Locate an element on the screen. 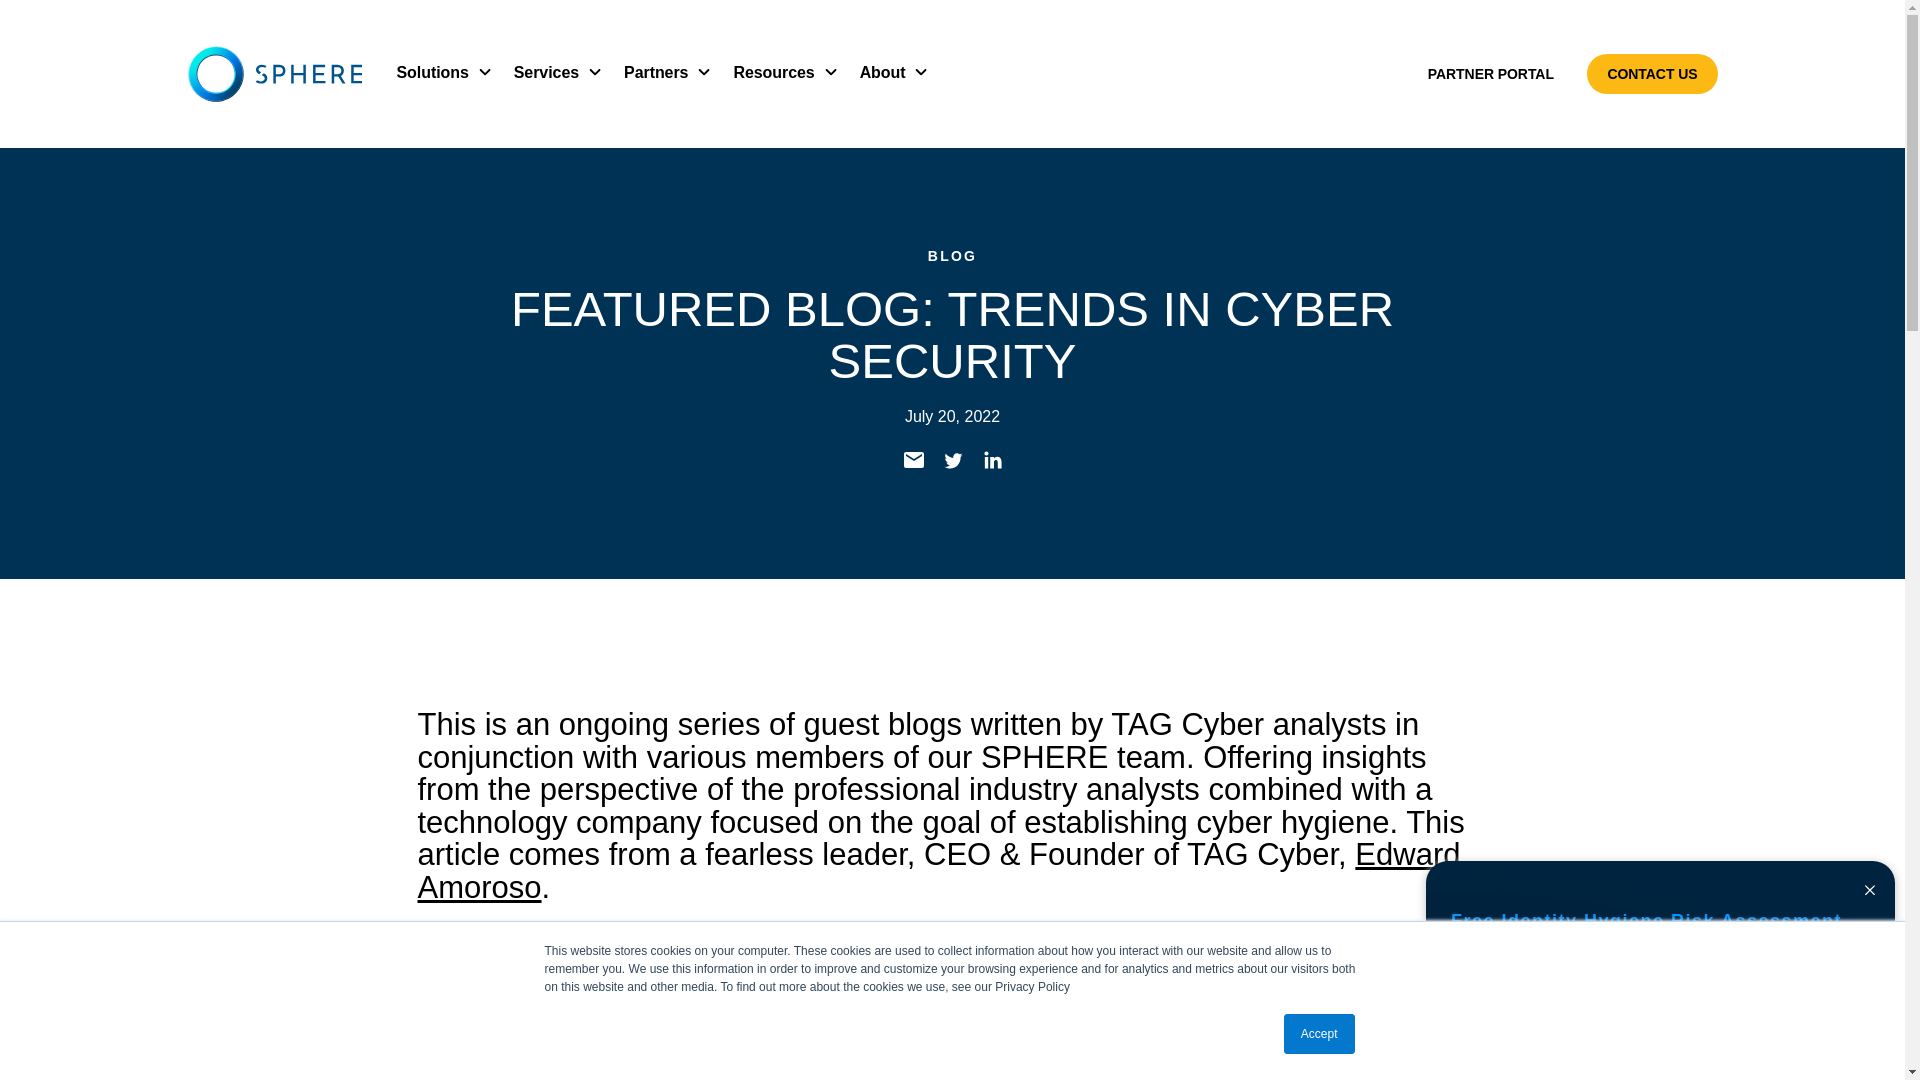 The width and height of the screenshot is (1920, 1080). Services is located at coordinates (554, 72).